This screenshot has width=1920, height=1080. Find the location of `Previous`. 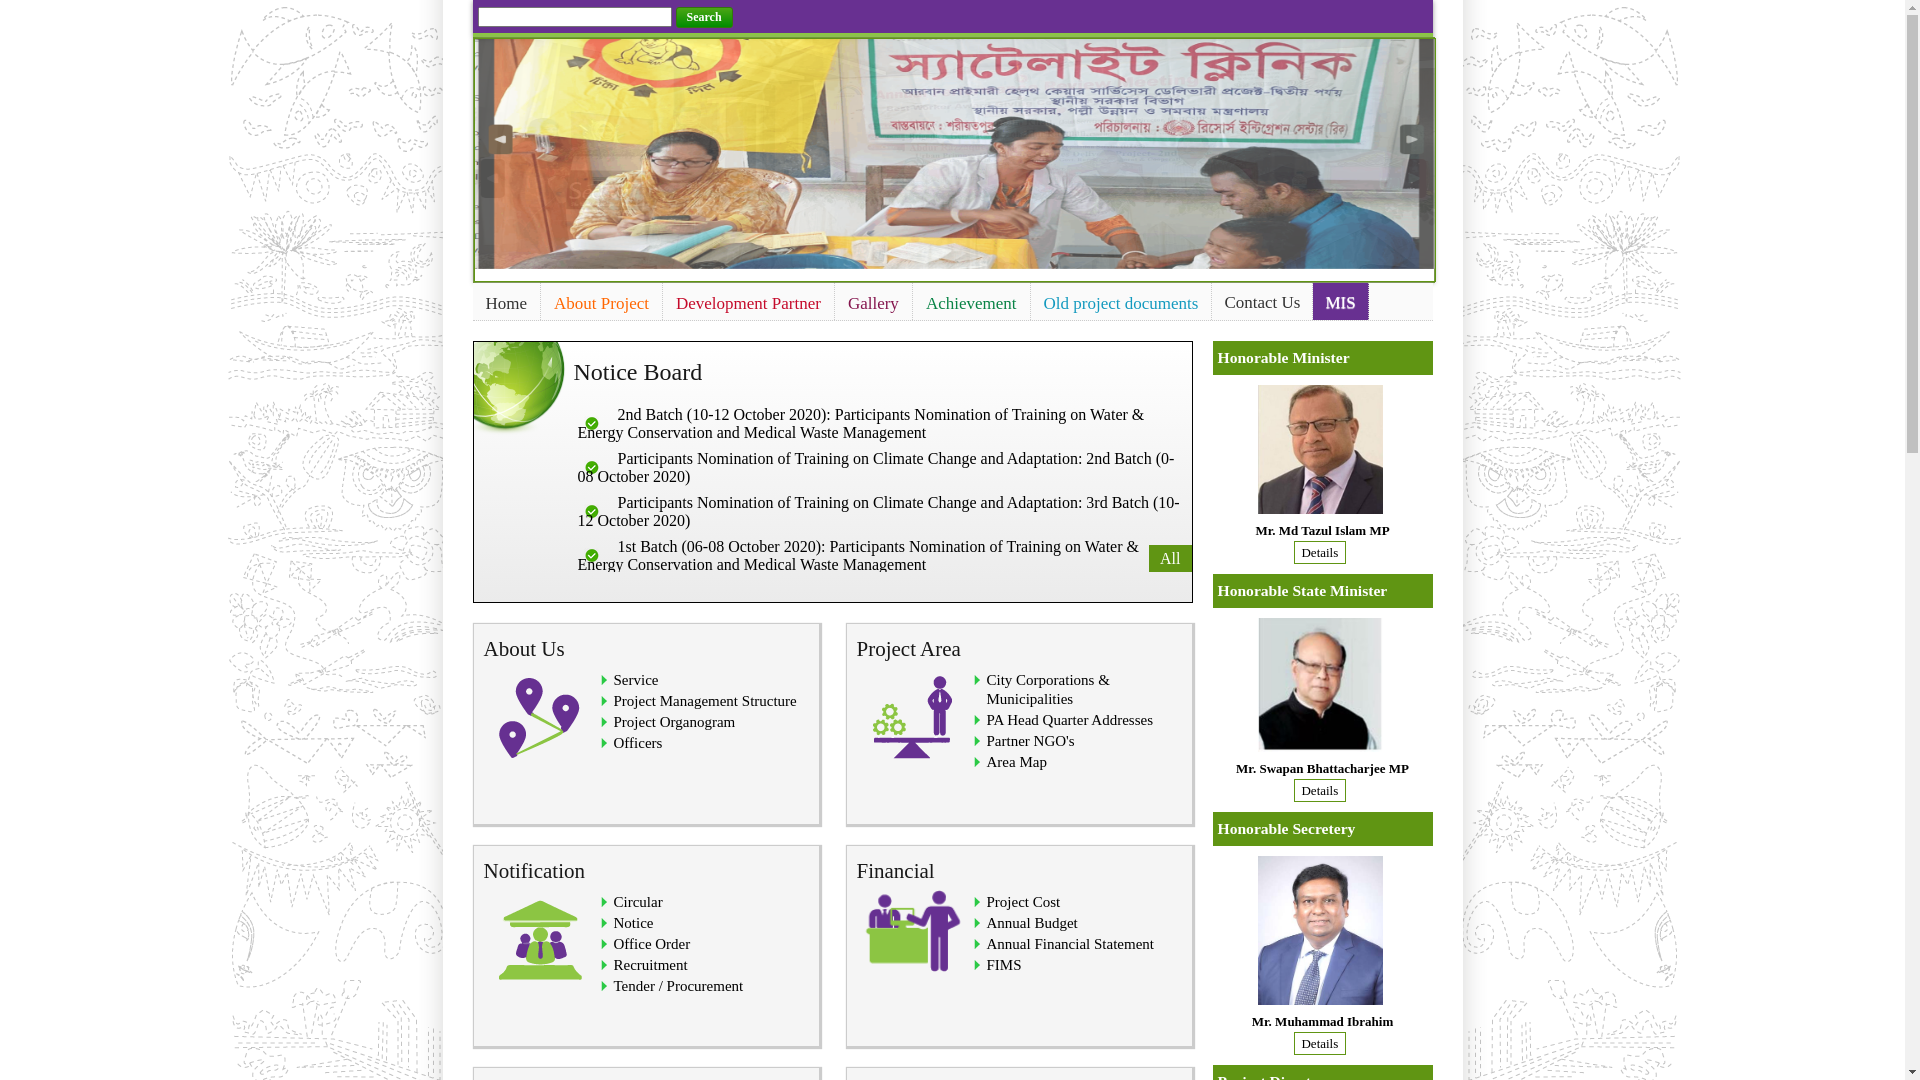

Previous is located at coordinates (493, 150).